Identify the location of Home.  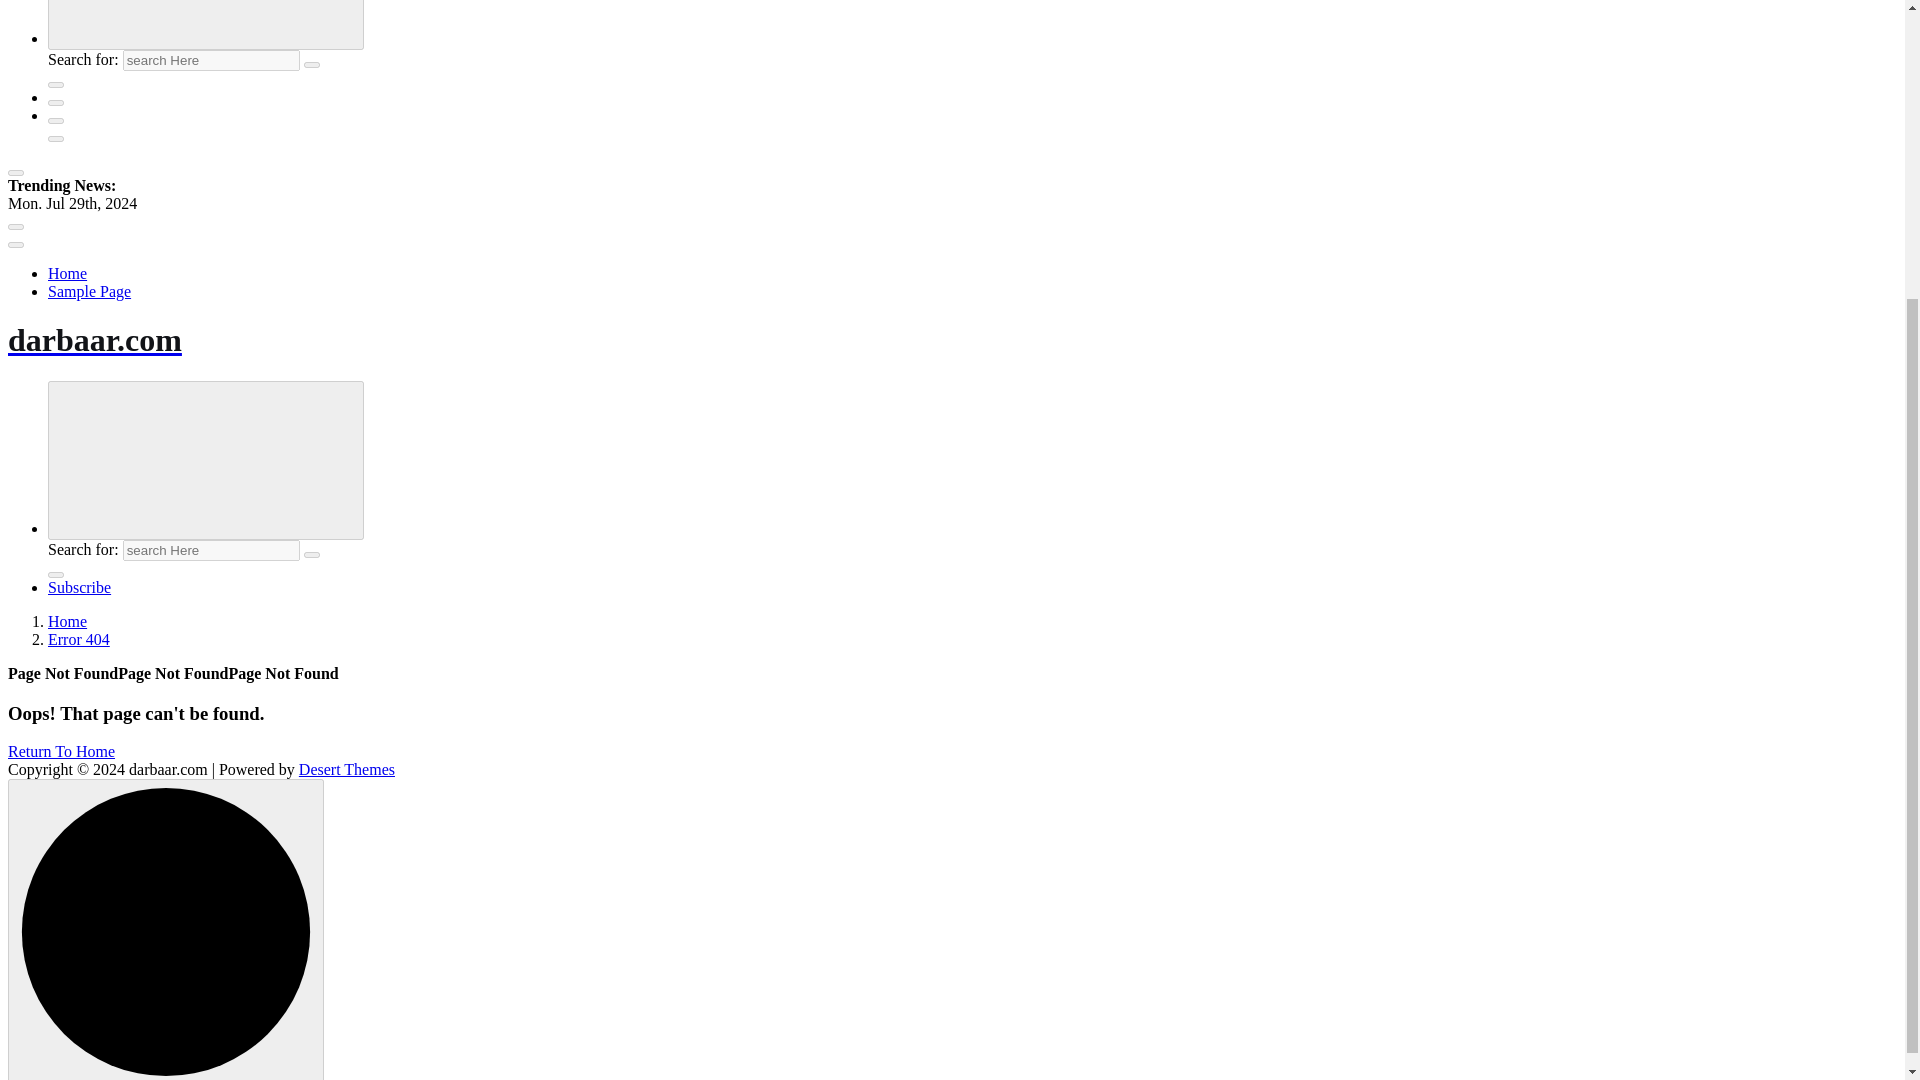
(67, 621).